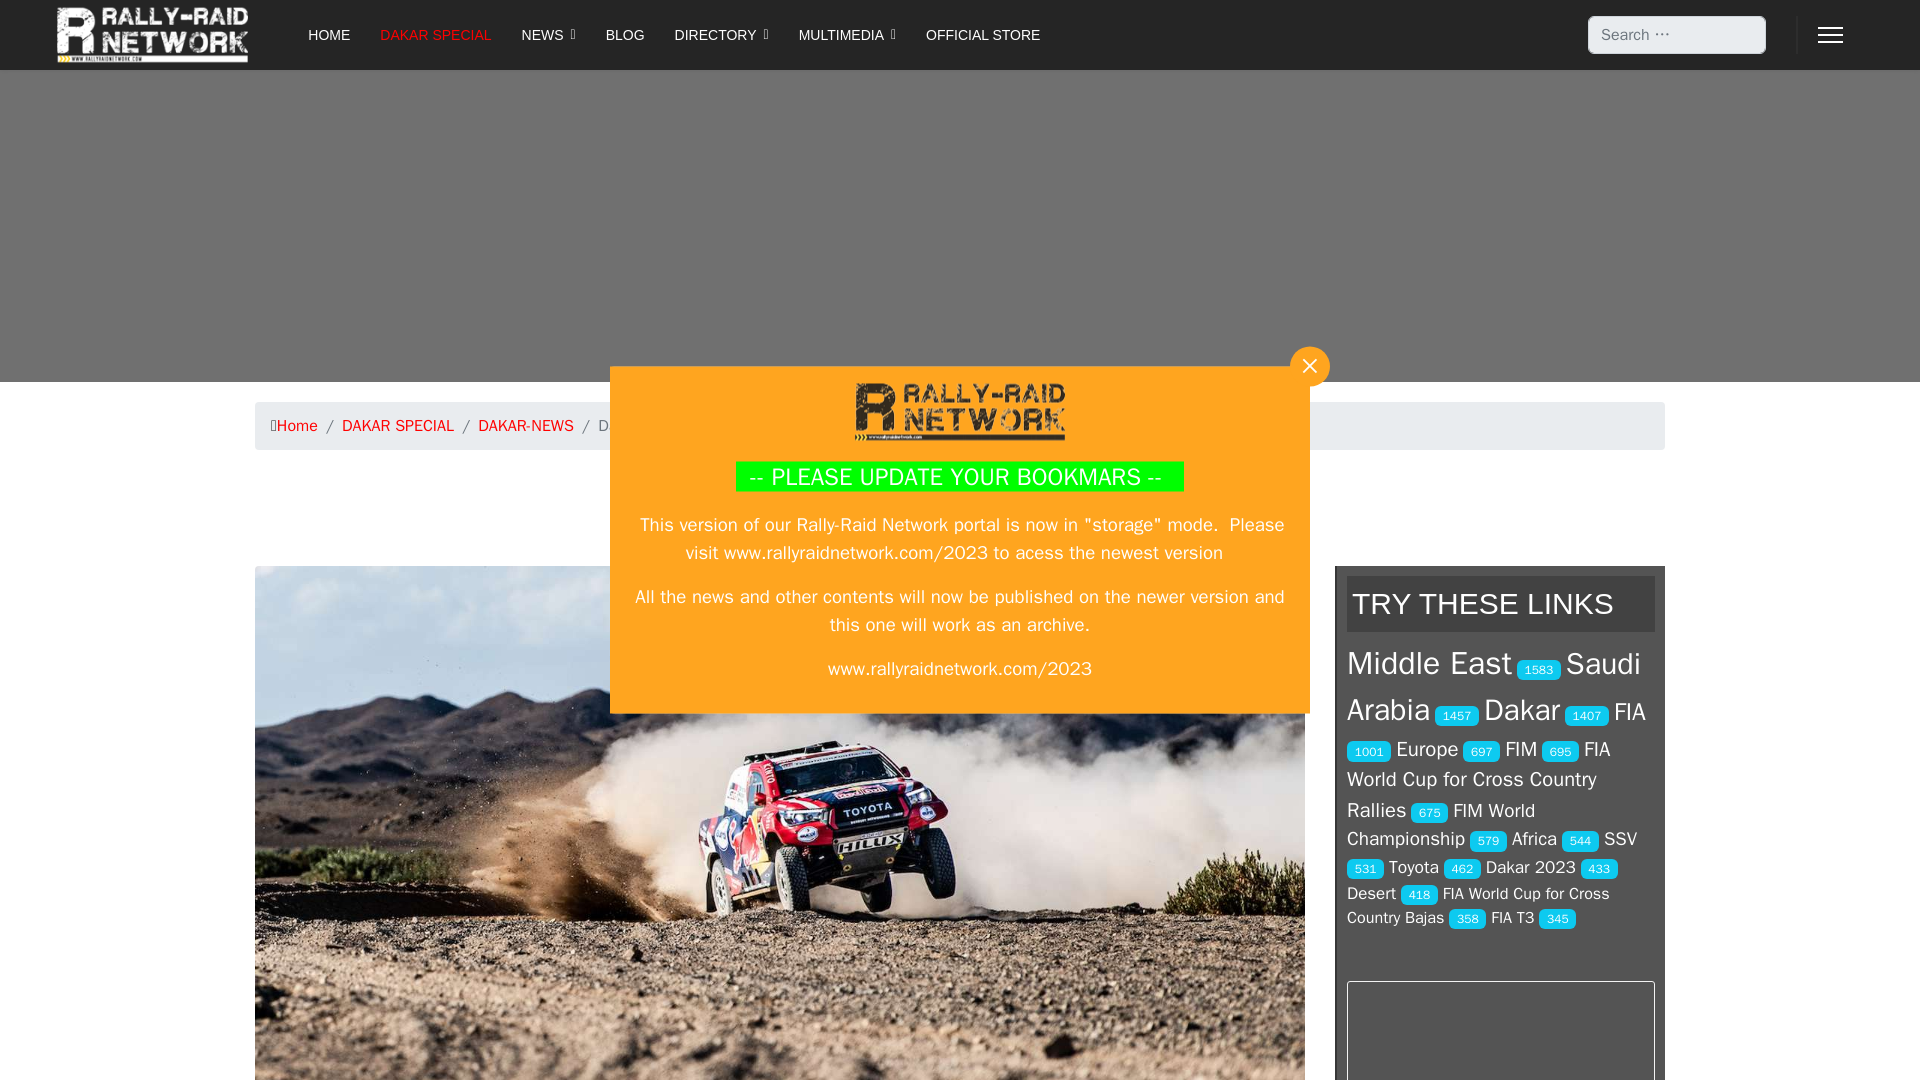 Image resolution: width=1920 pixels, height=1080 pixels. Describe the element at coordinates (548, 35) in the screenshot. I see `NEWS` at that location.